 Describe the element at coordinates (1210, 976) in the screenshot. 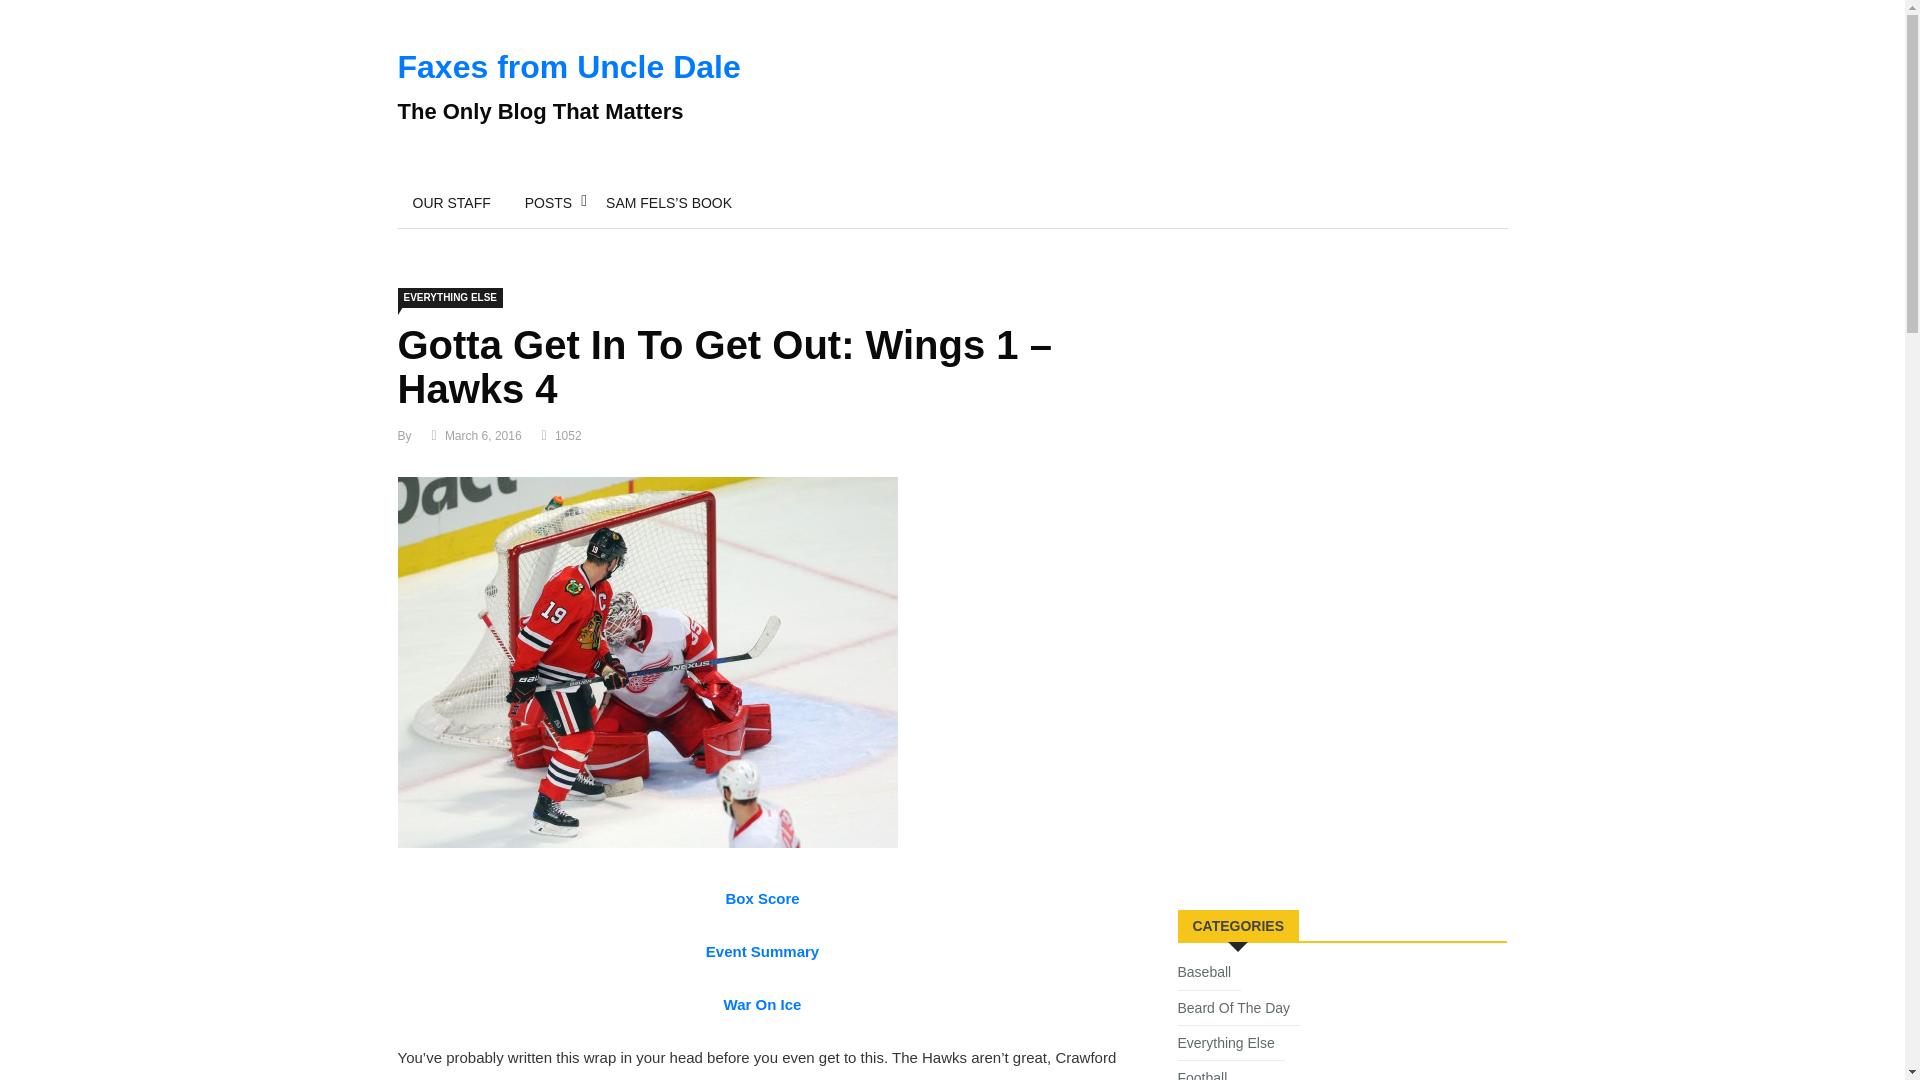

I see `Baseball` at that location.